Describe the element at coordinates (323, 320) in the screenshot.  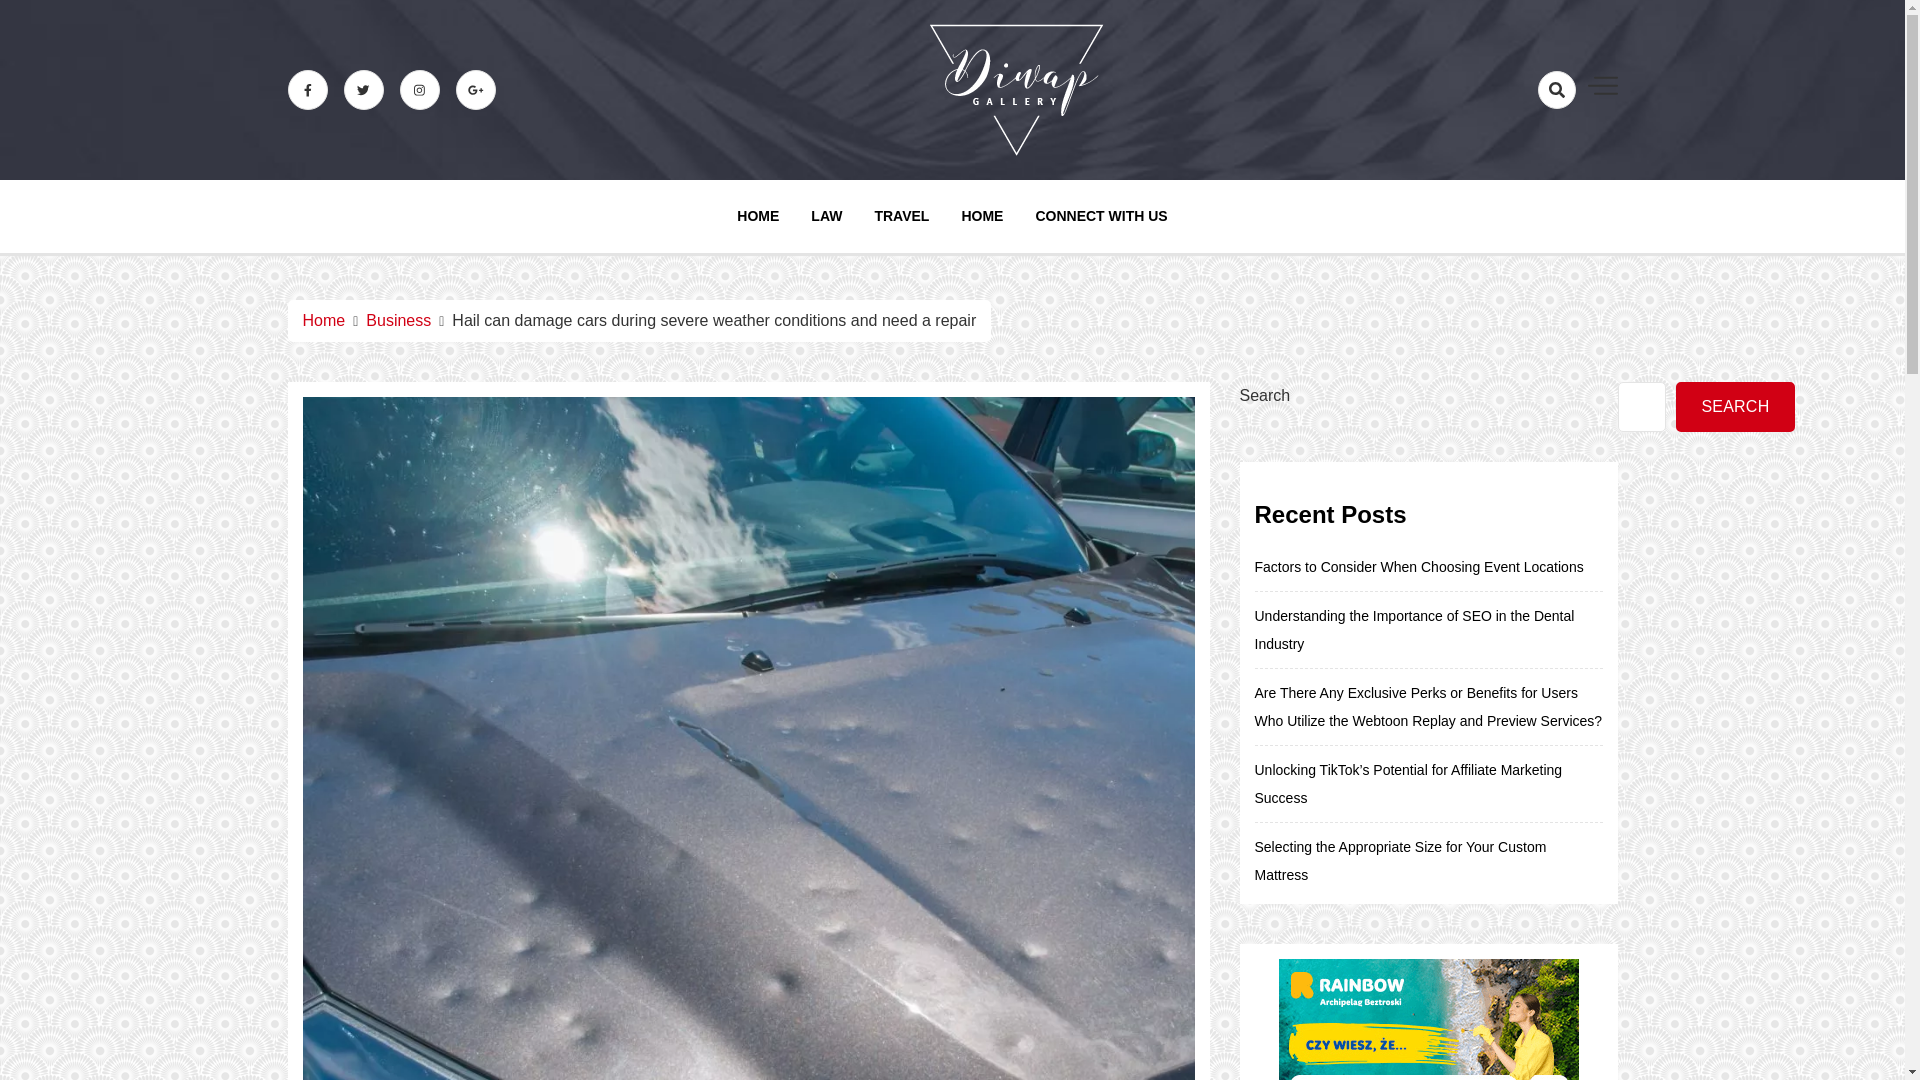
I see `Home` at that location.